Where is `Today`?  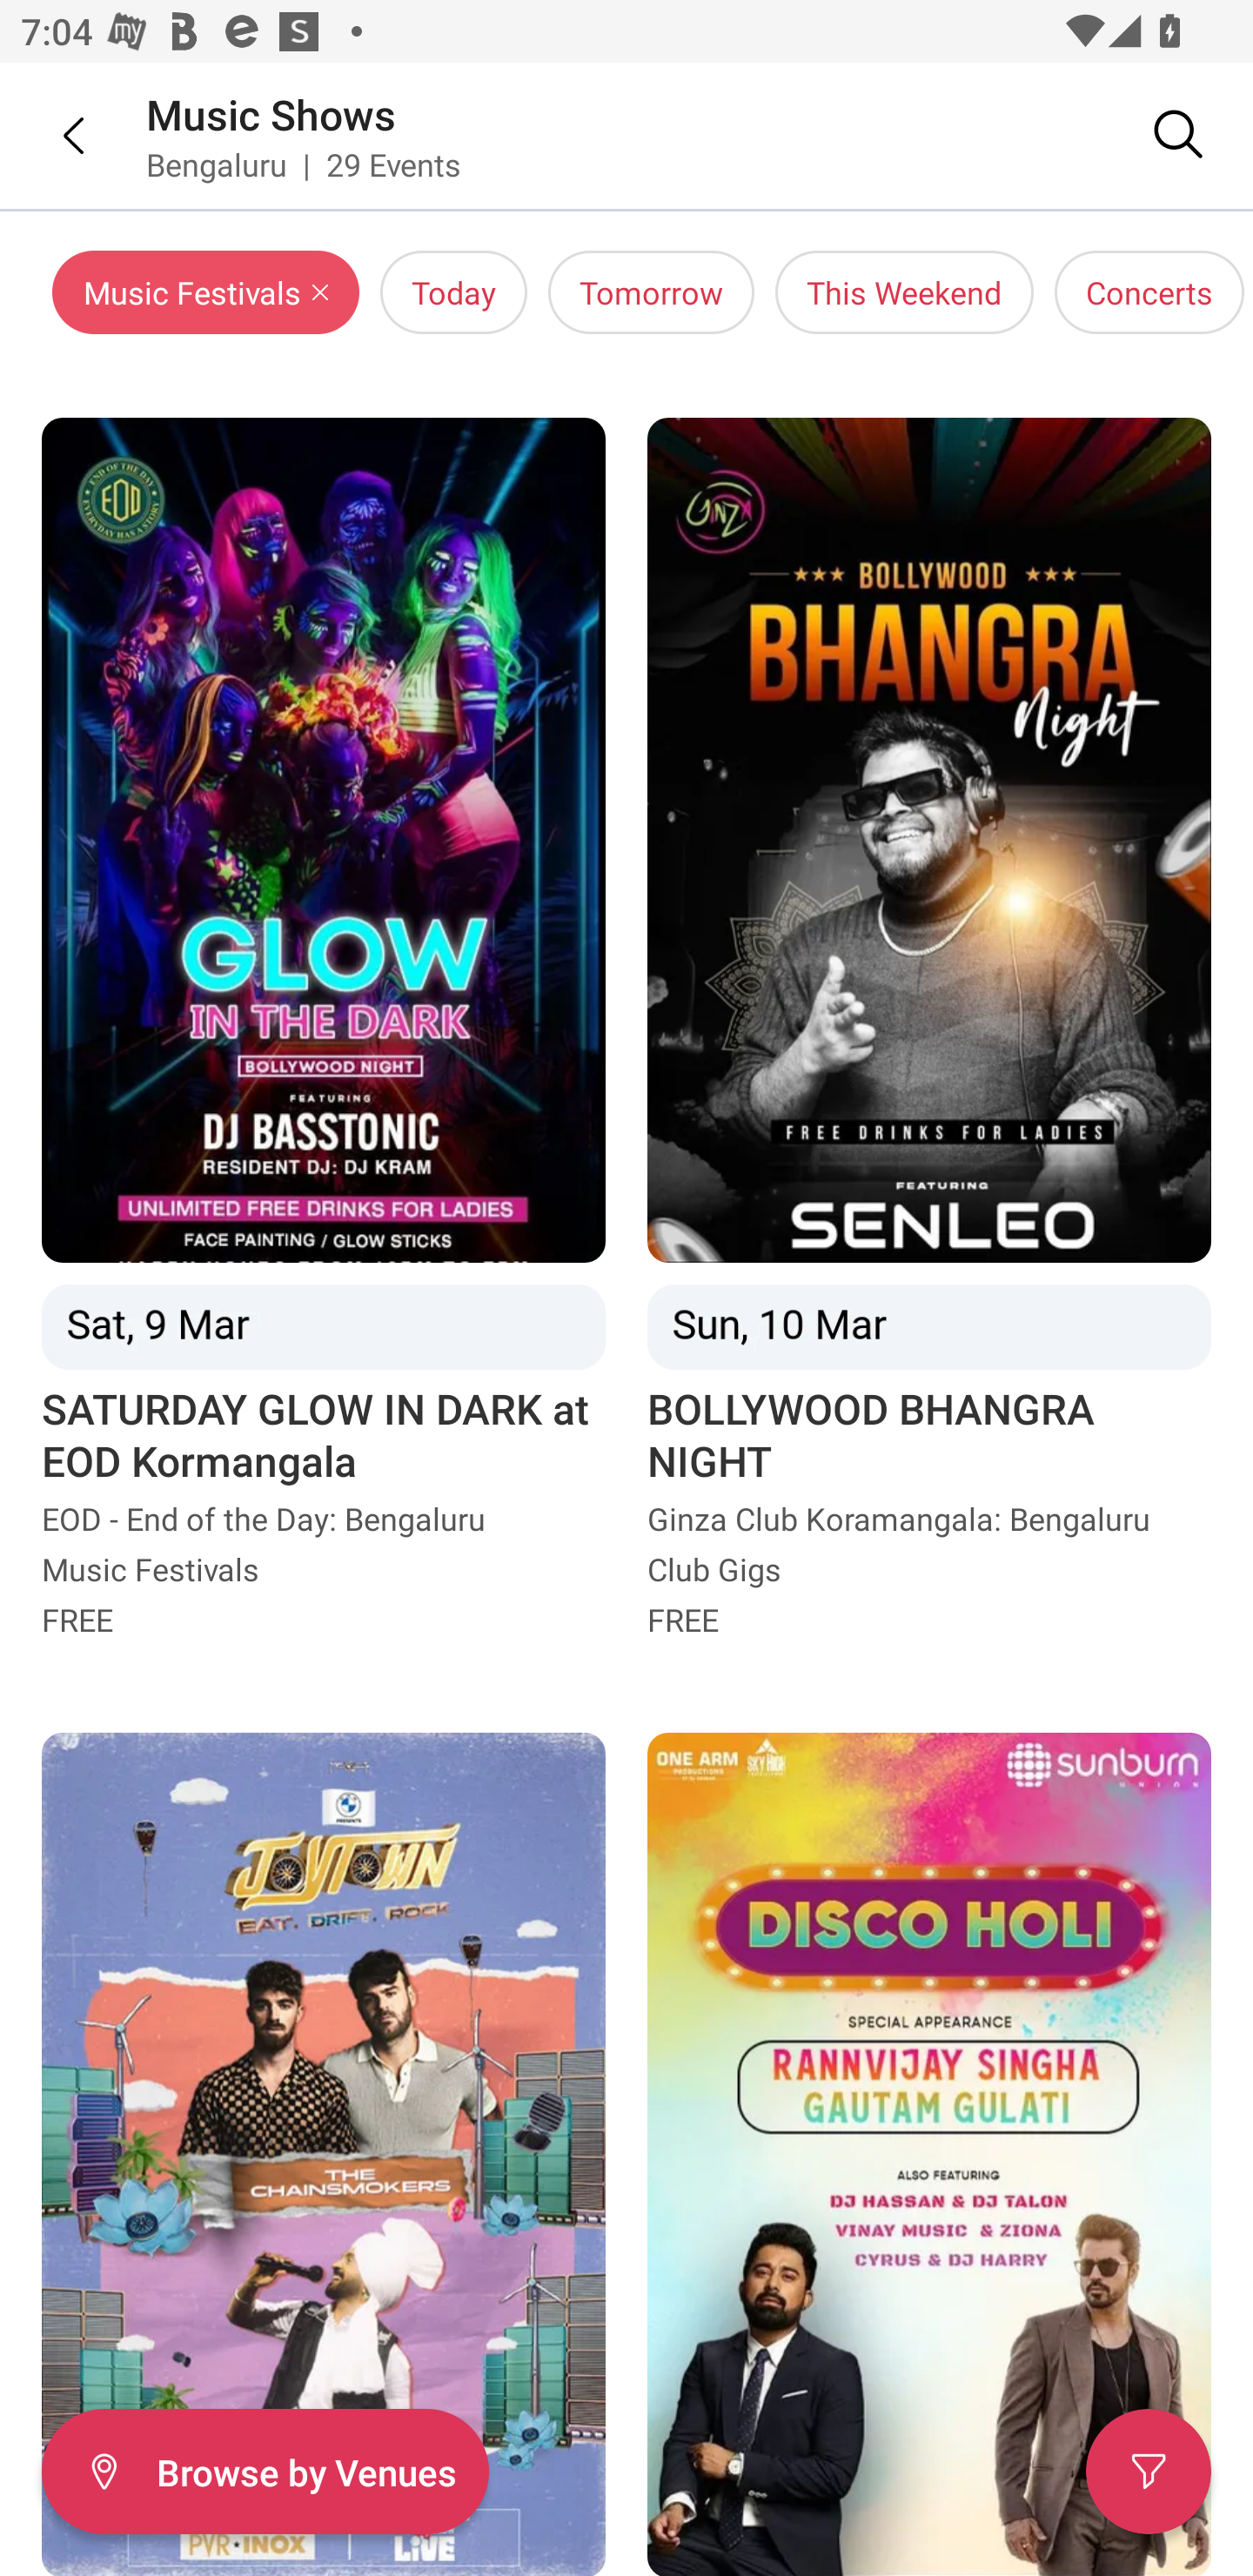
Today is located at coordinates (453, 292).